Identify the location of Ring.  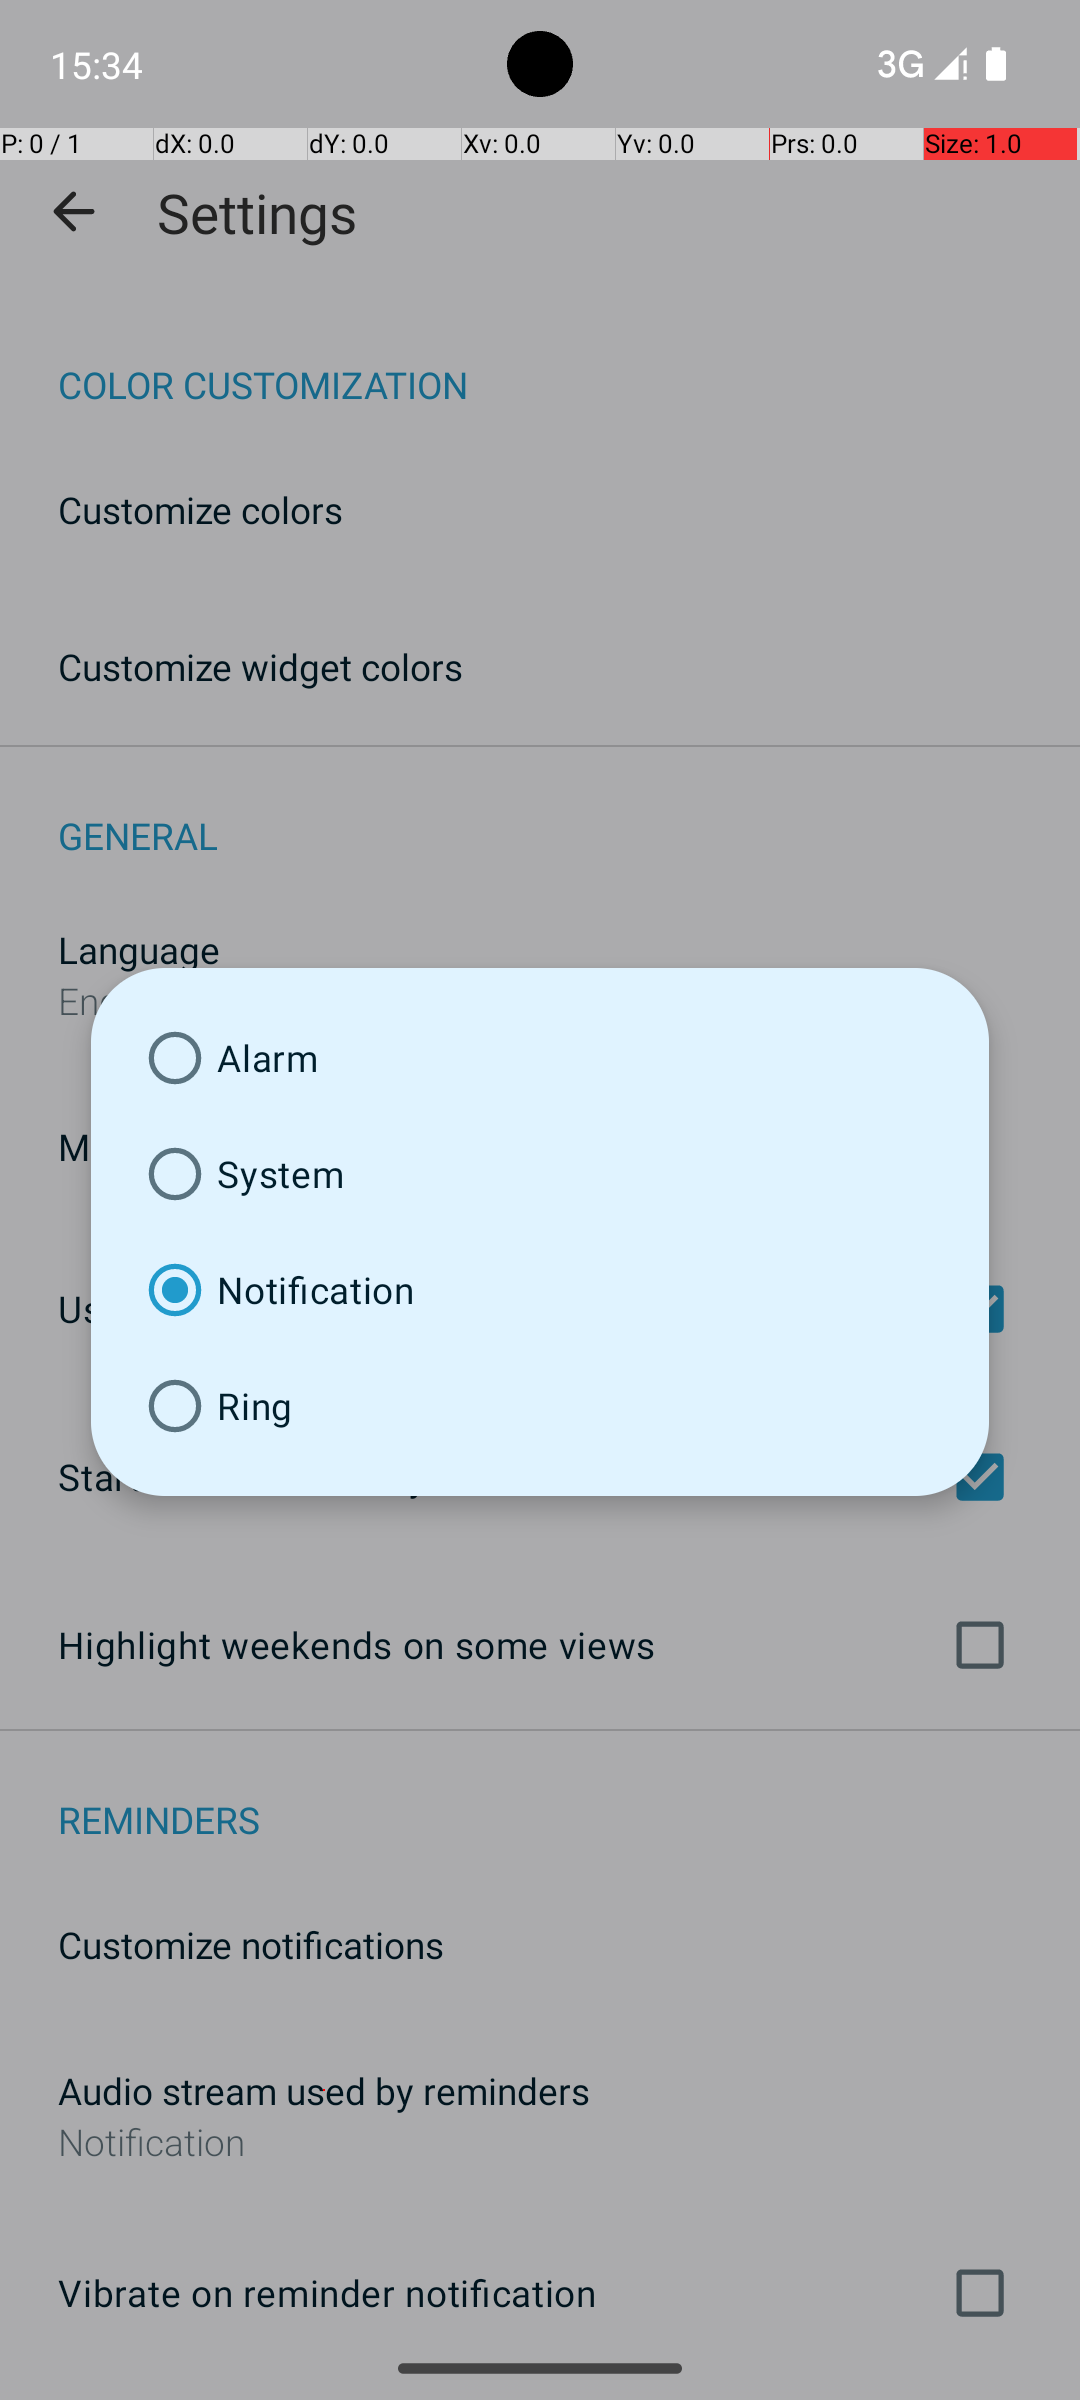
(540, 1406).